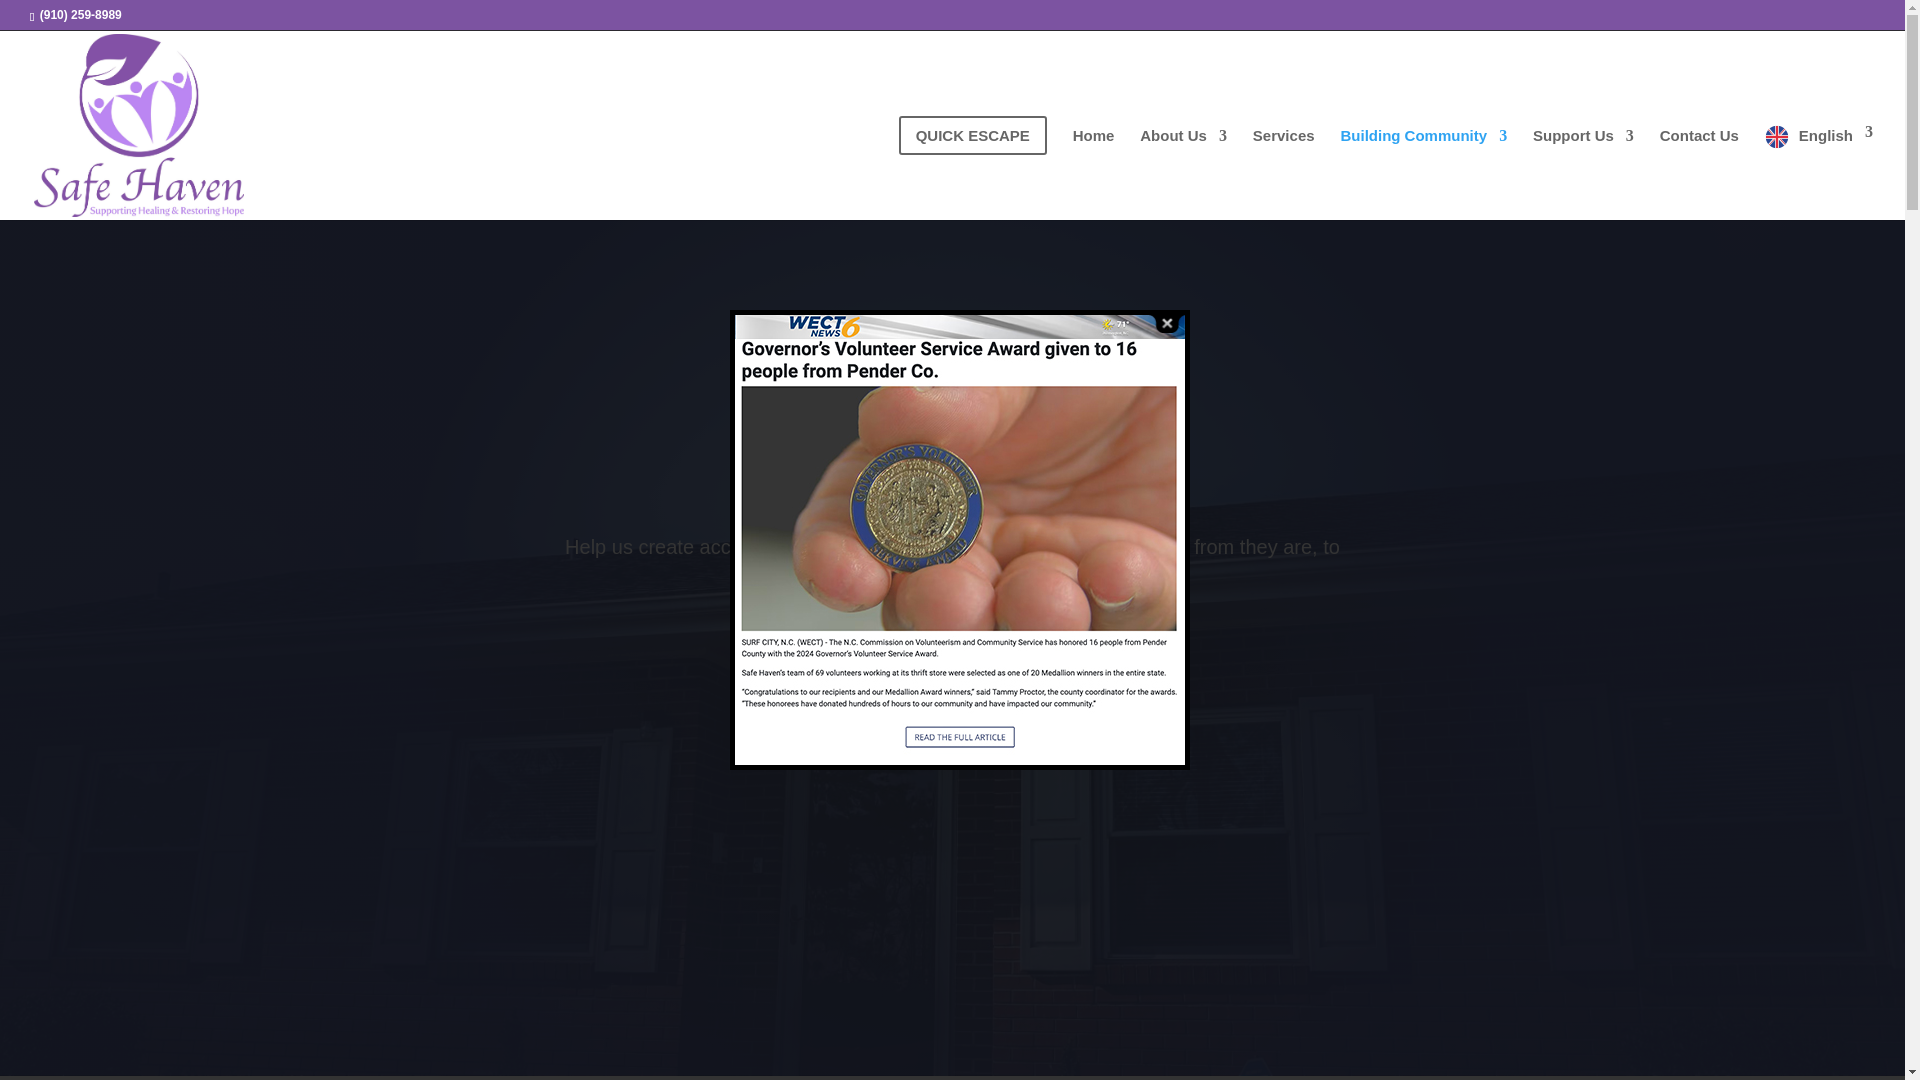  I want to click on About Us, so click(1183, 168).